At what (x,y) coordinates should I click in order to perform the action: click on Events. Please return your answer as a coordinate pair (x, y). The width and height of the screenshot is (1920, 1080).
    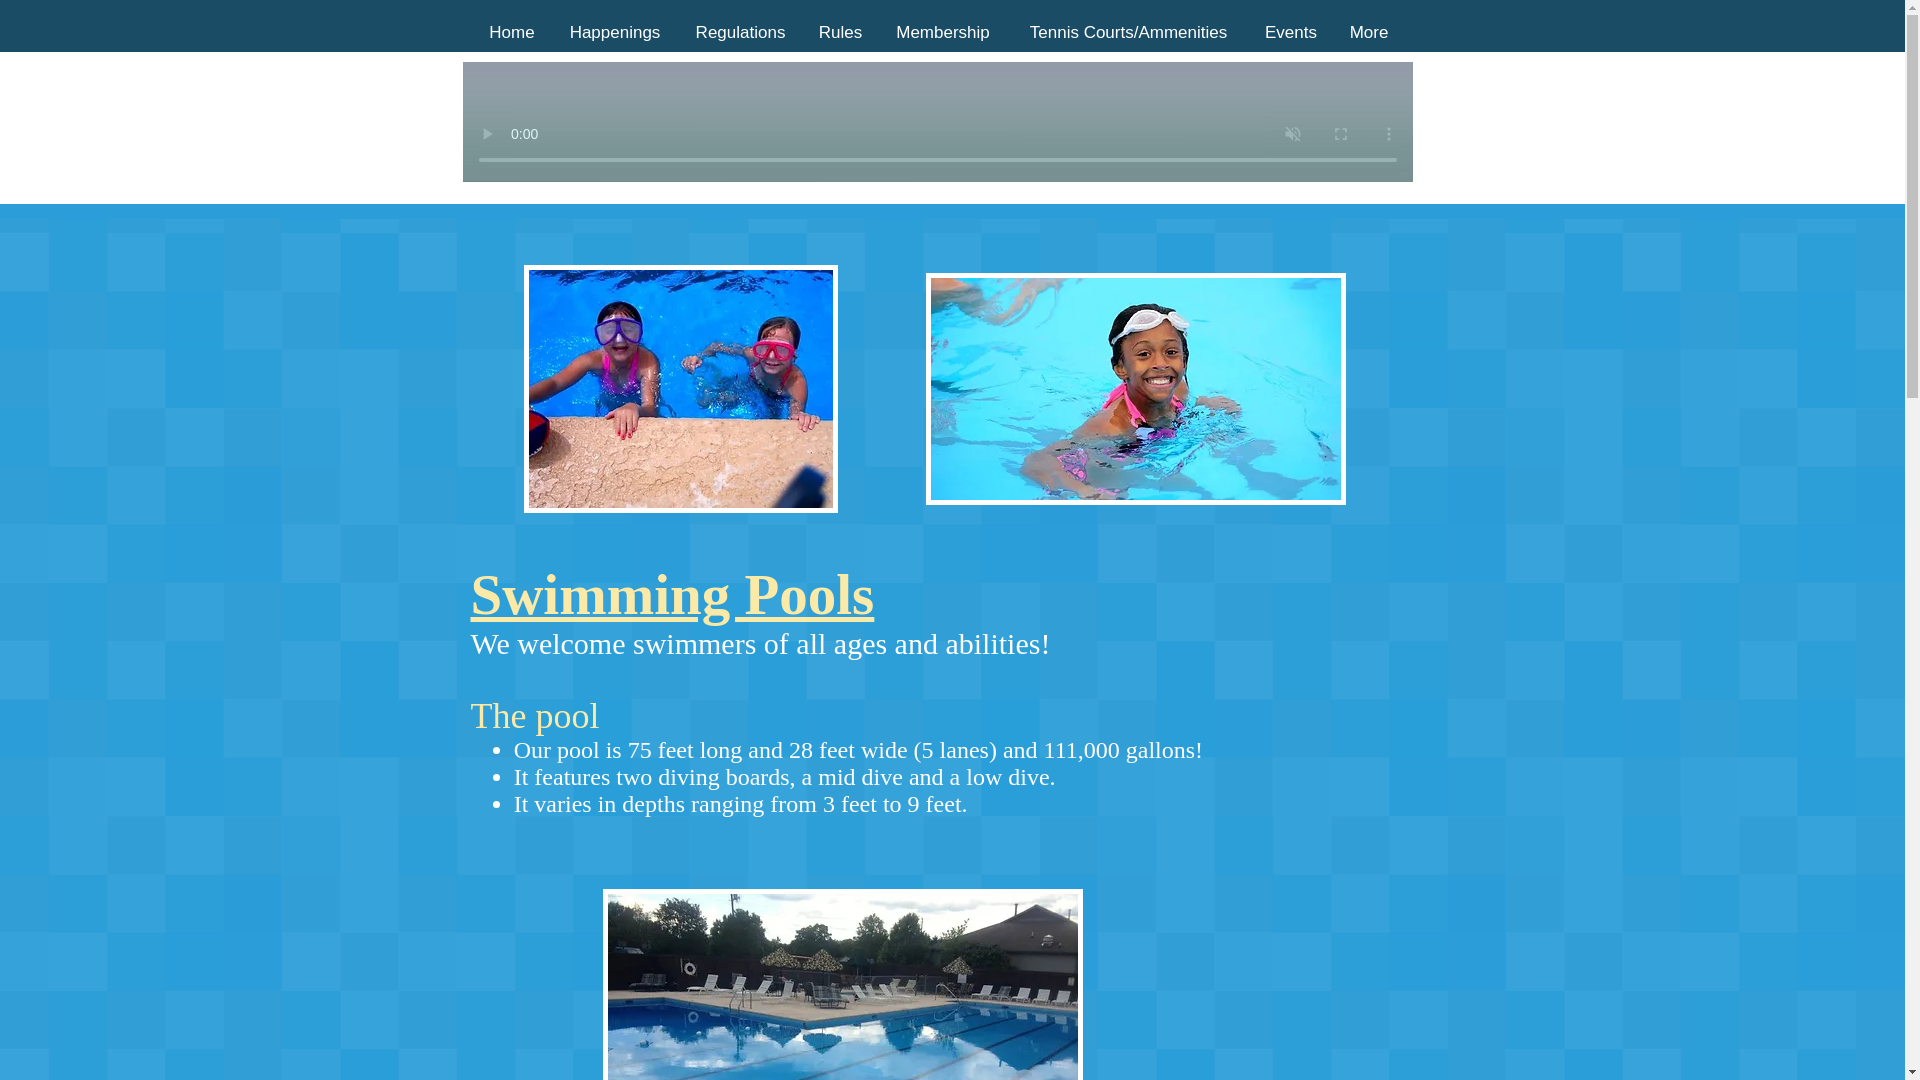
    Looking at the image, I should click on (1290, 31).